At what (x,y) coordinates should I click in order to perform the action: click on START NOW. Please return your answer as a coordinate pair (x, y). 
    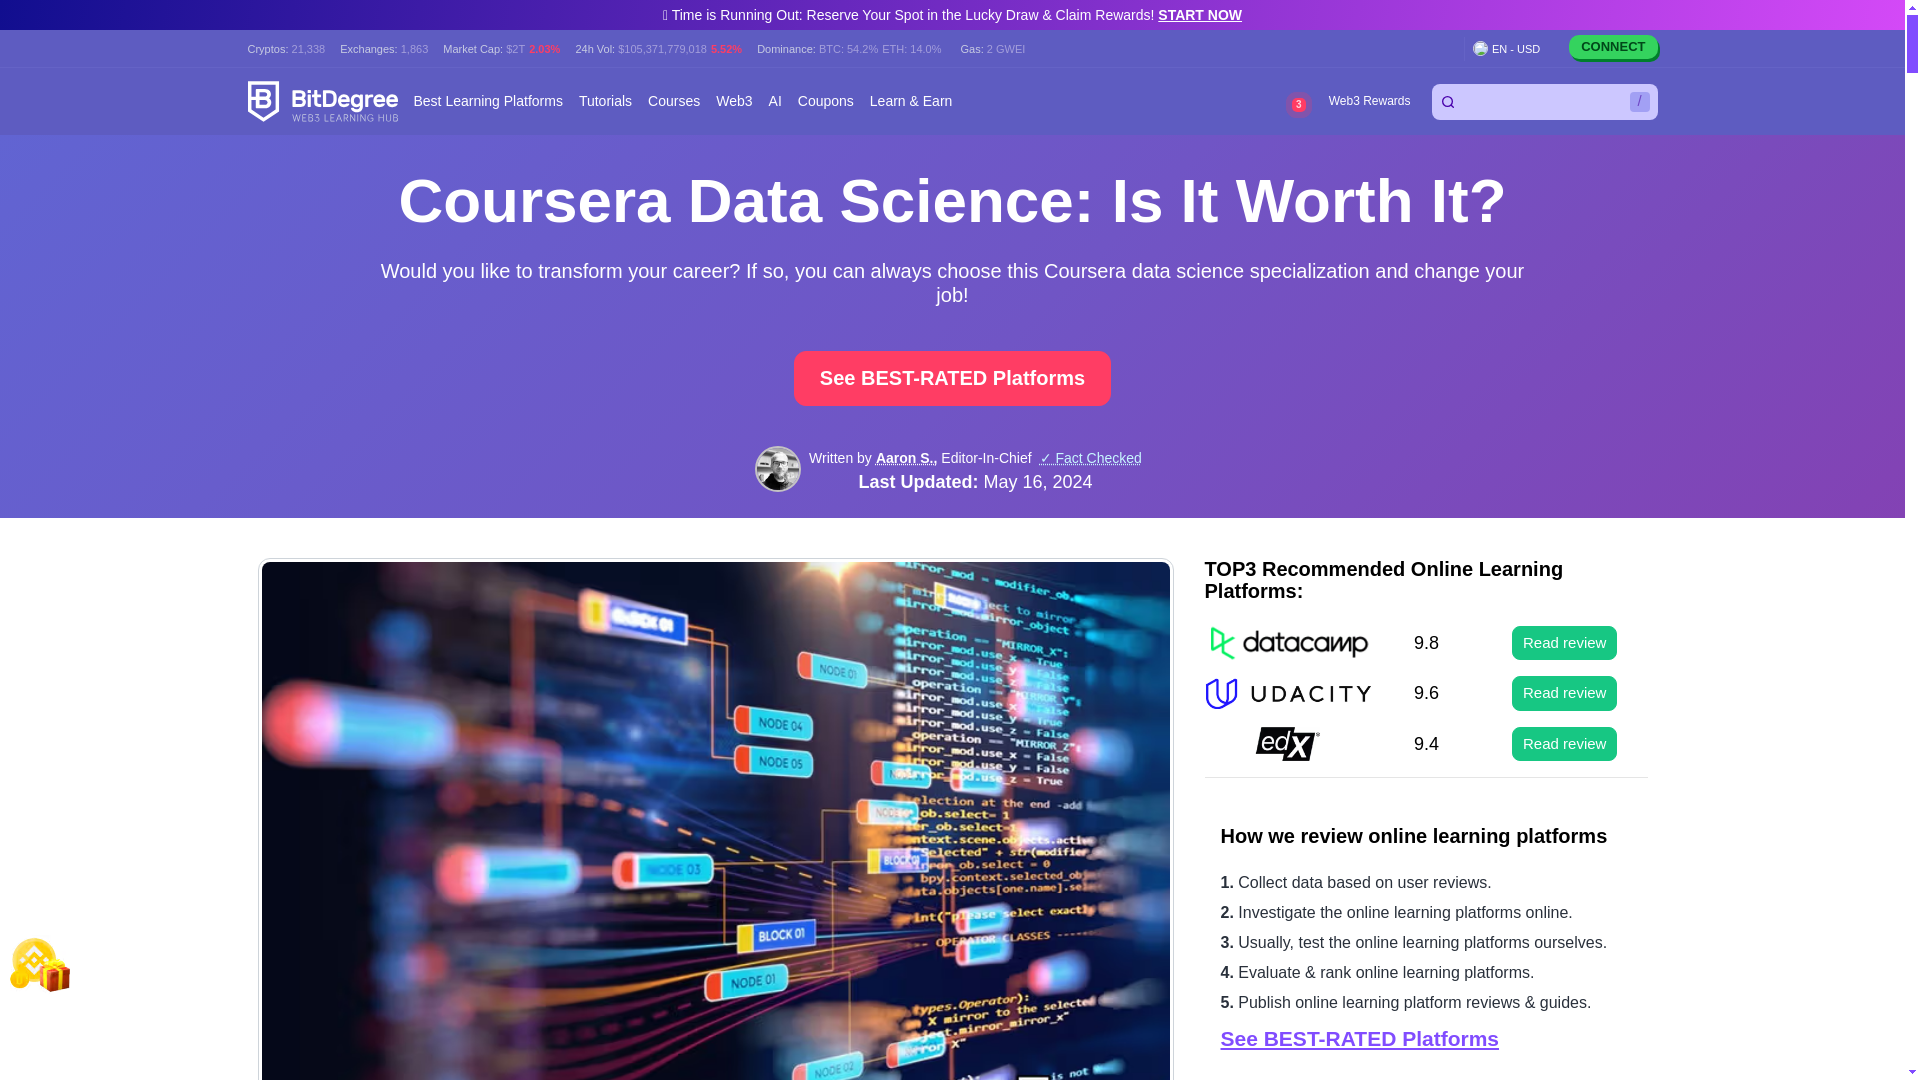
    Looking at the image, I should click on (1200, 14).